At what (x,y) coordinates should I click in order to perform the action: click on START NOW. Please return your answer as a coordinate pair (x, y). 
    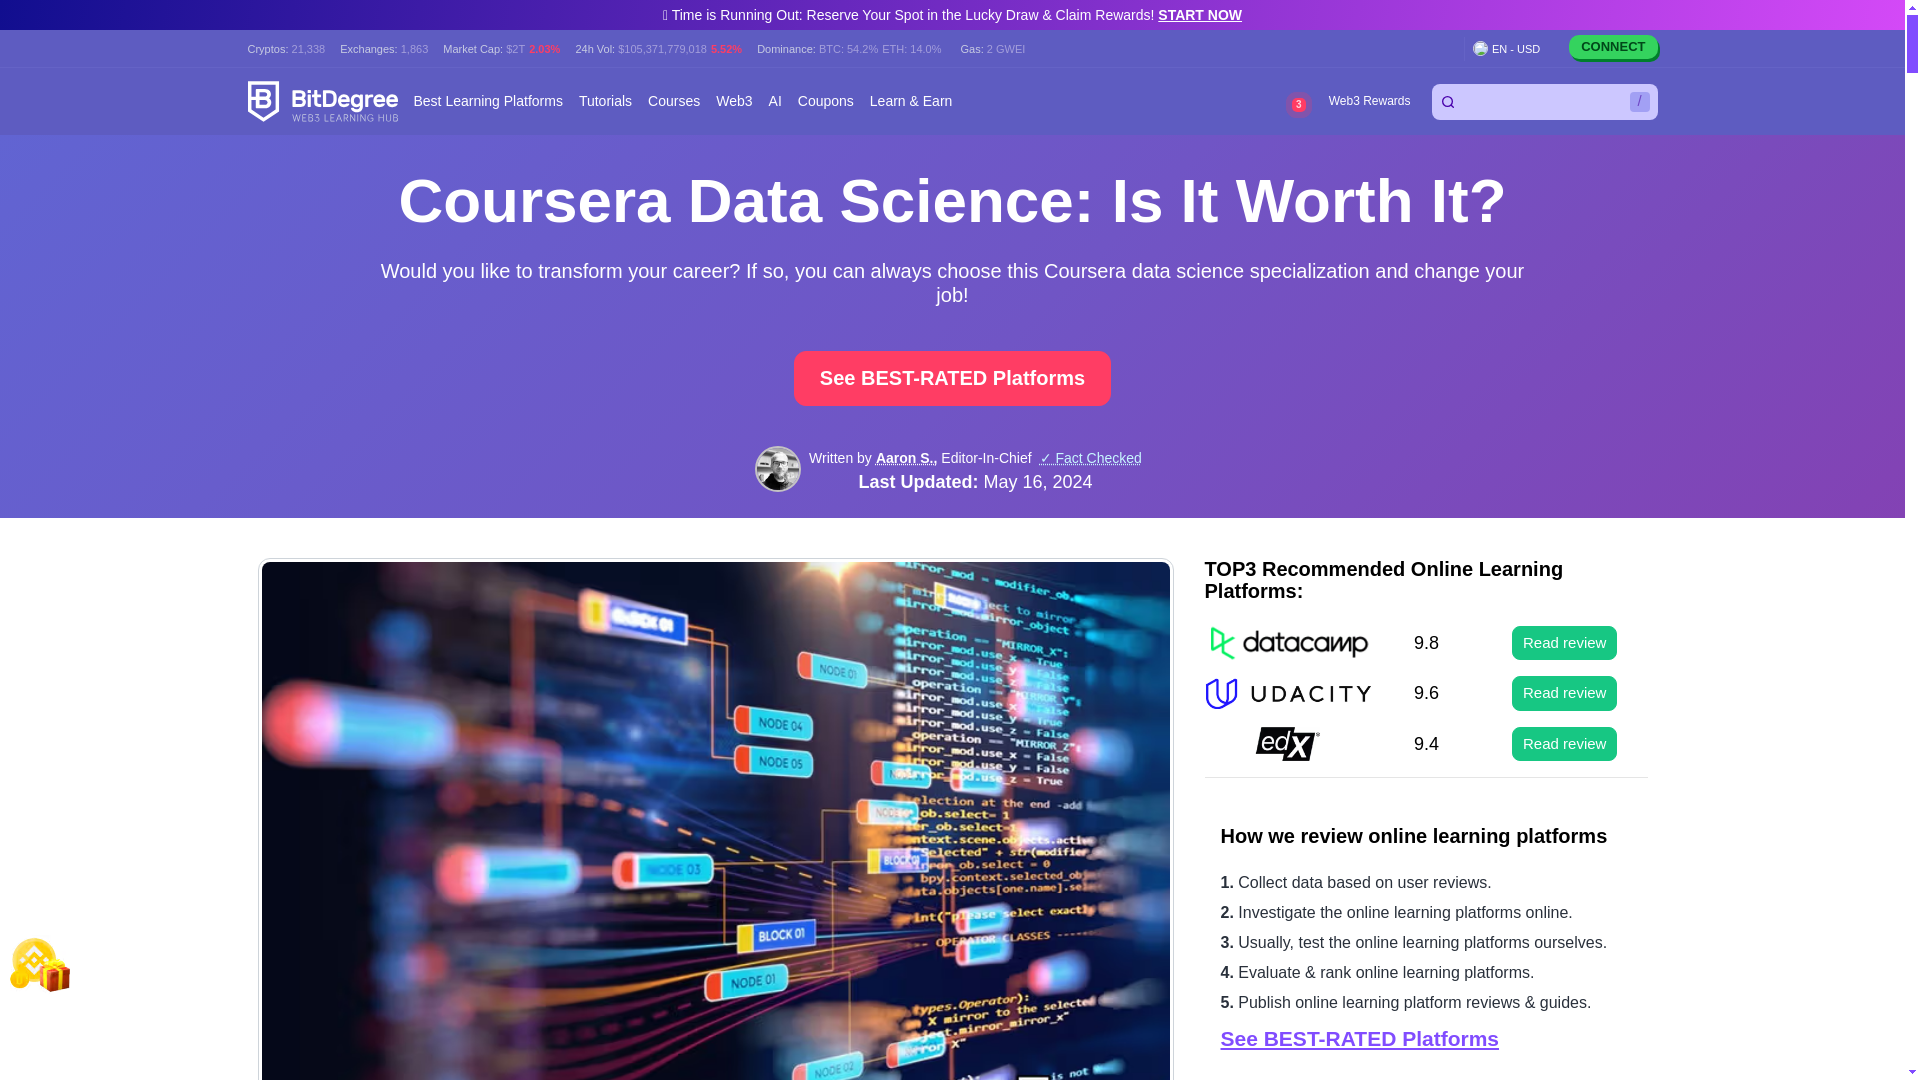
    Looking at the image, I should click on (1200, 14).